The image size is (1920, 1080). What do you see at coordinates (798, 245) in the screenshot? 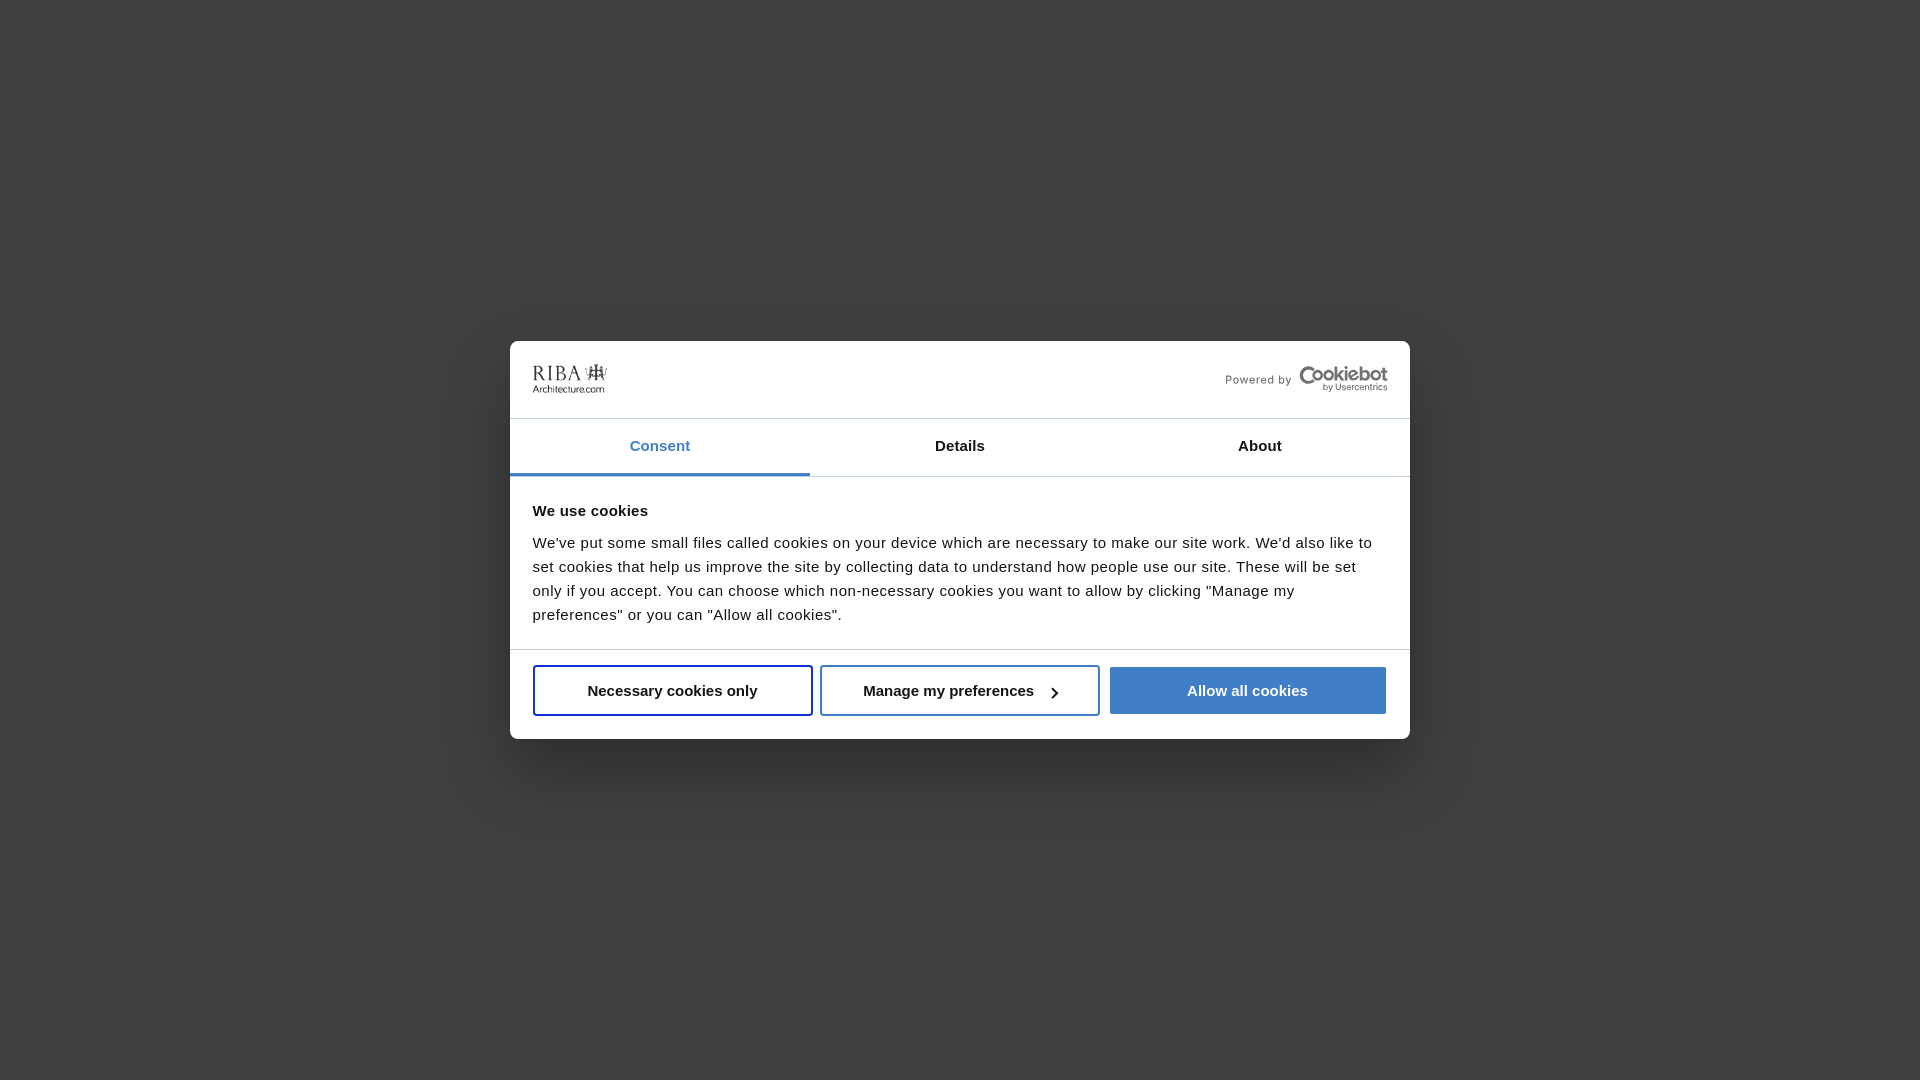
I see `Home` at bounding box center [798, 245].